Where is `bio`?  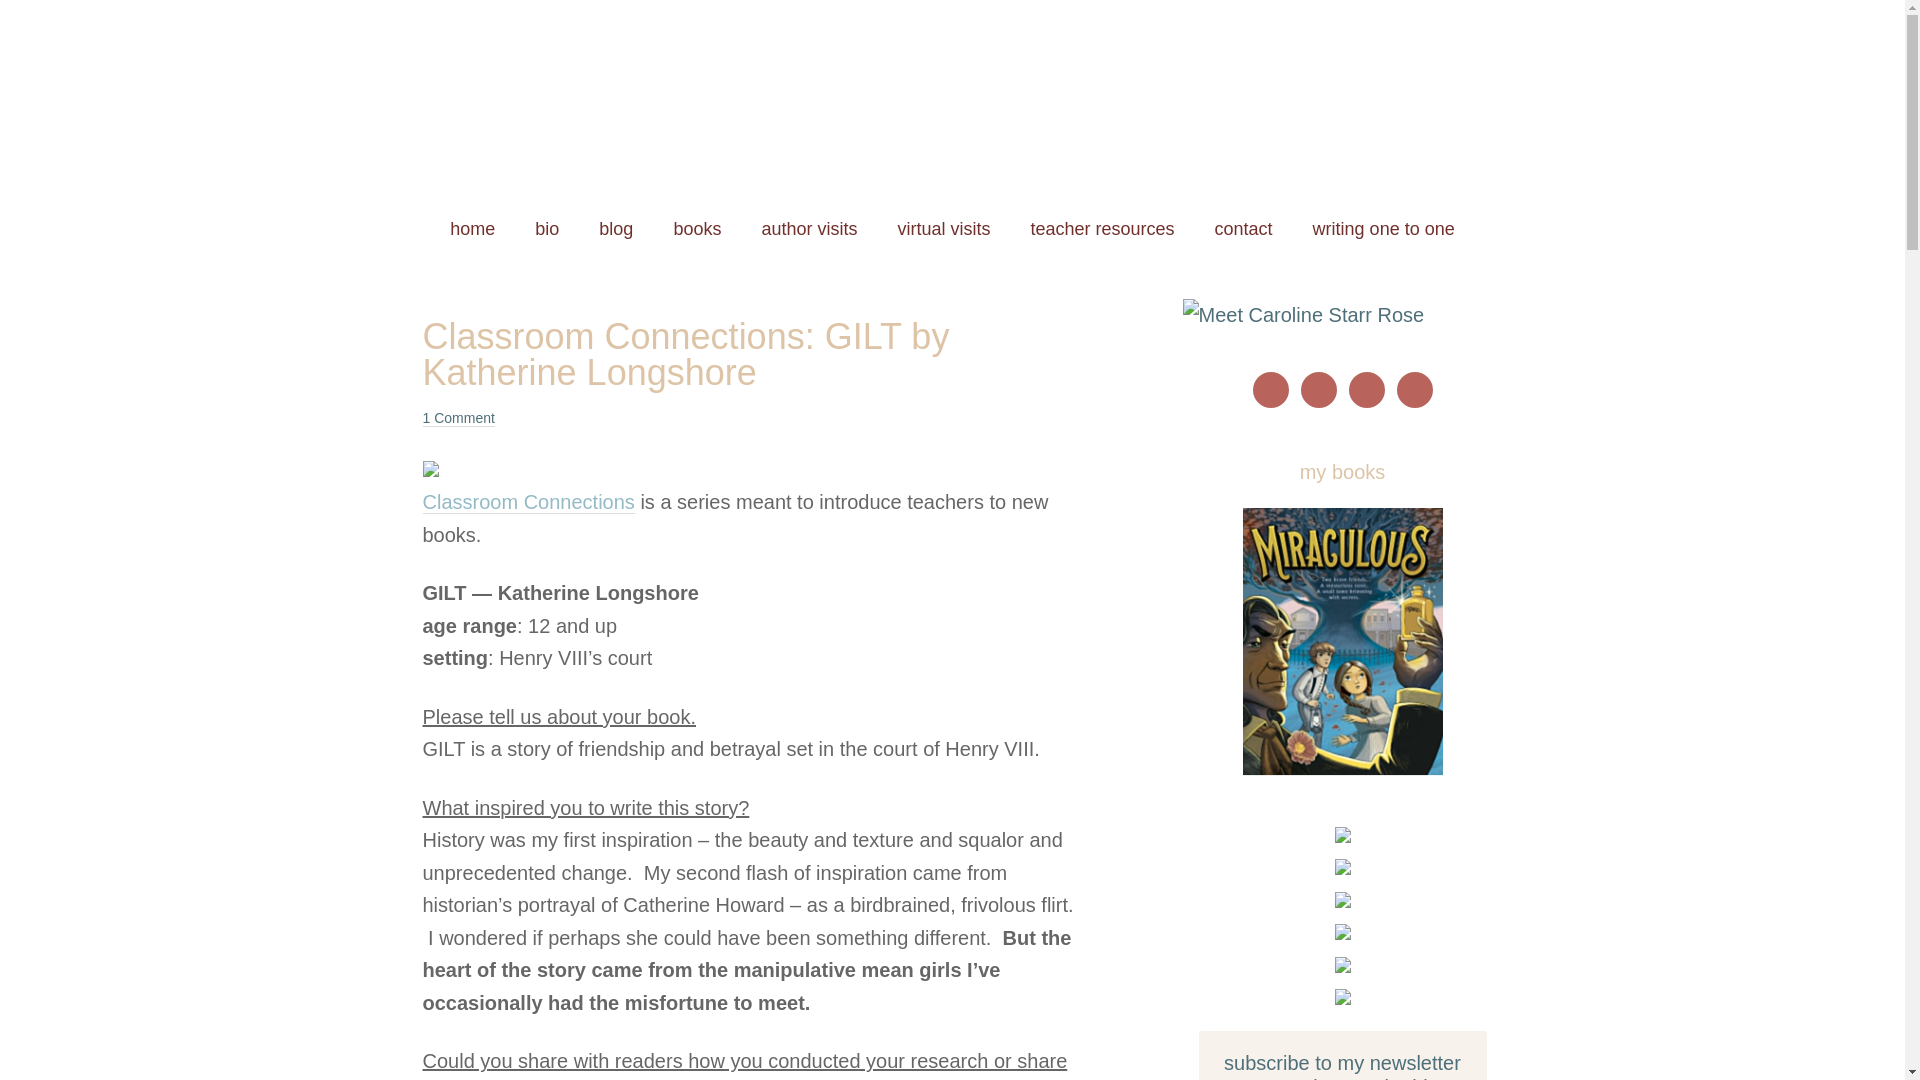
bio is located at coordinates (546, 229).